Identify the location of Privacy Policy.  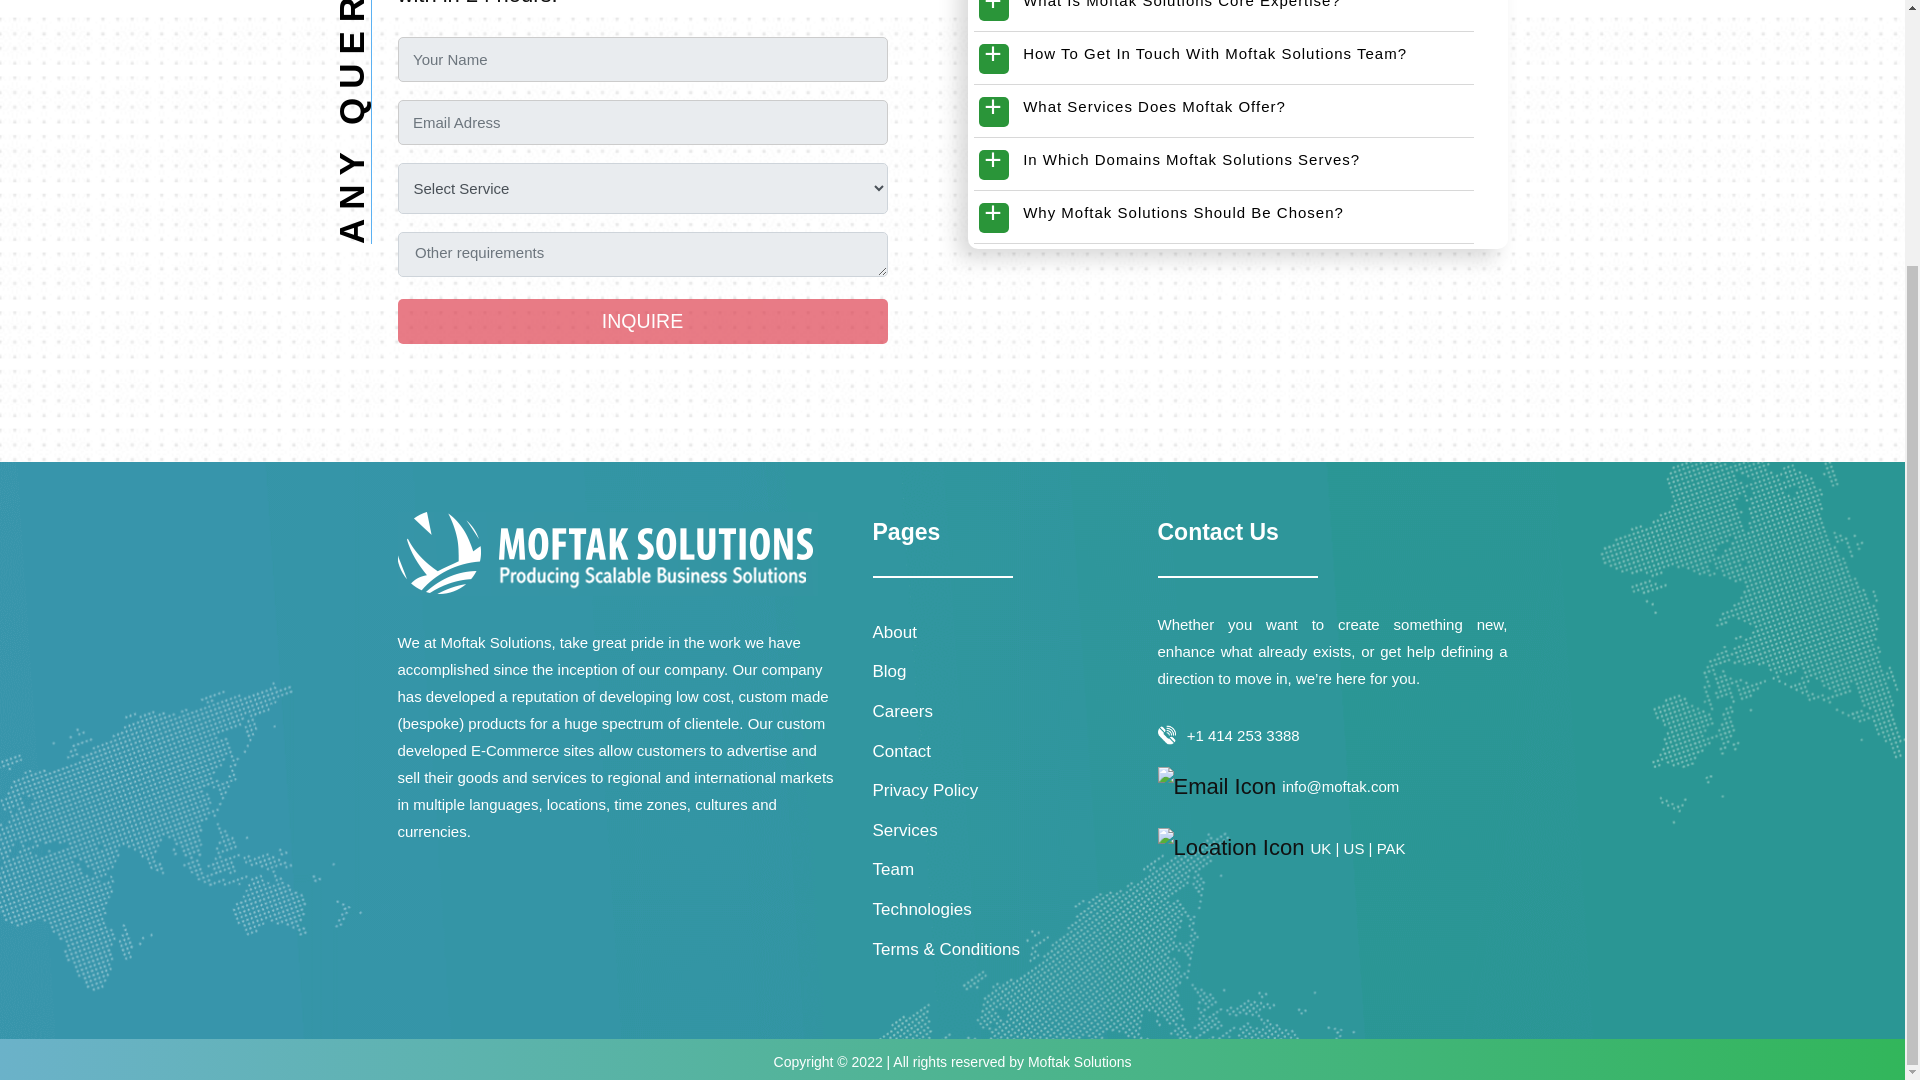
(924, 790).